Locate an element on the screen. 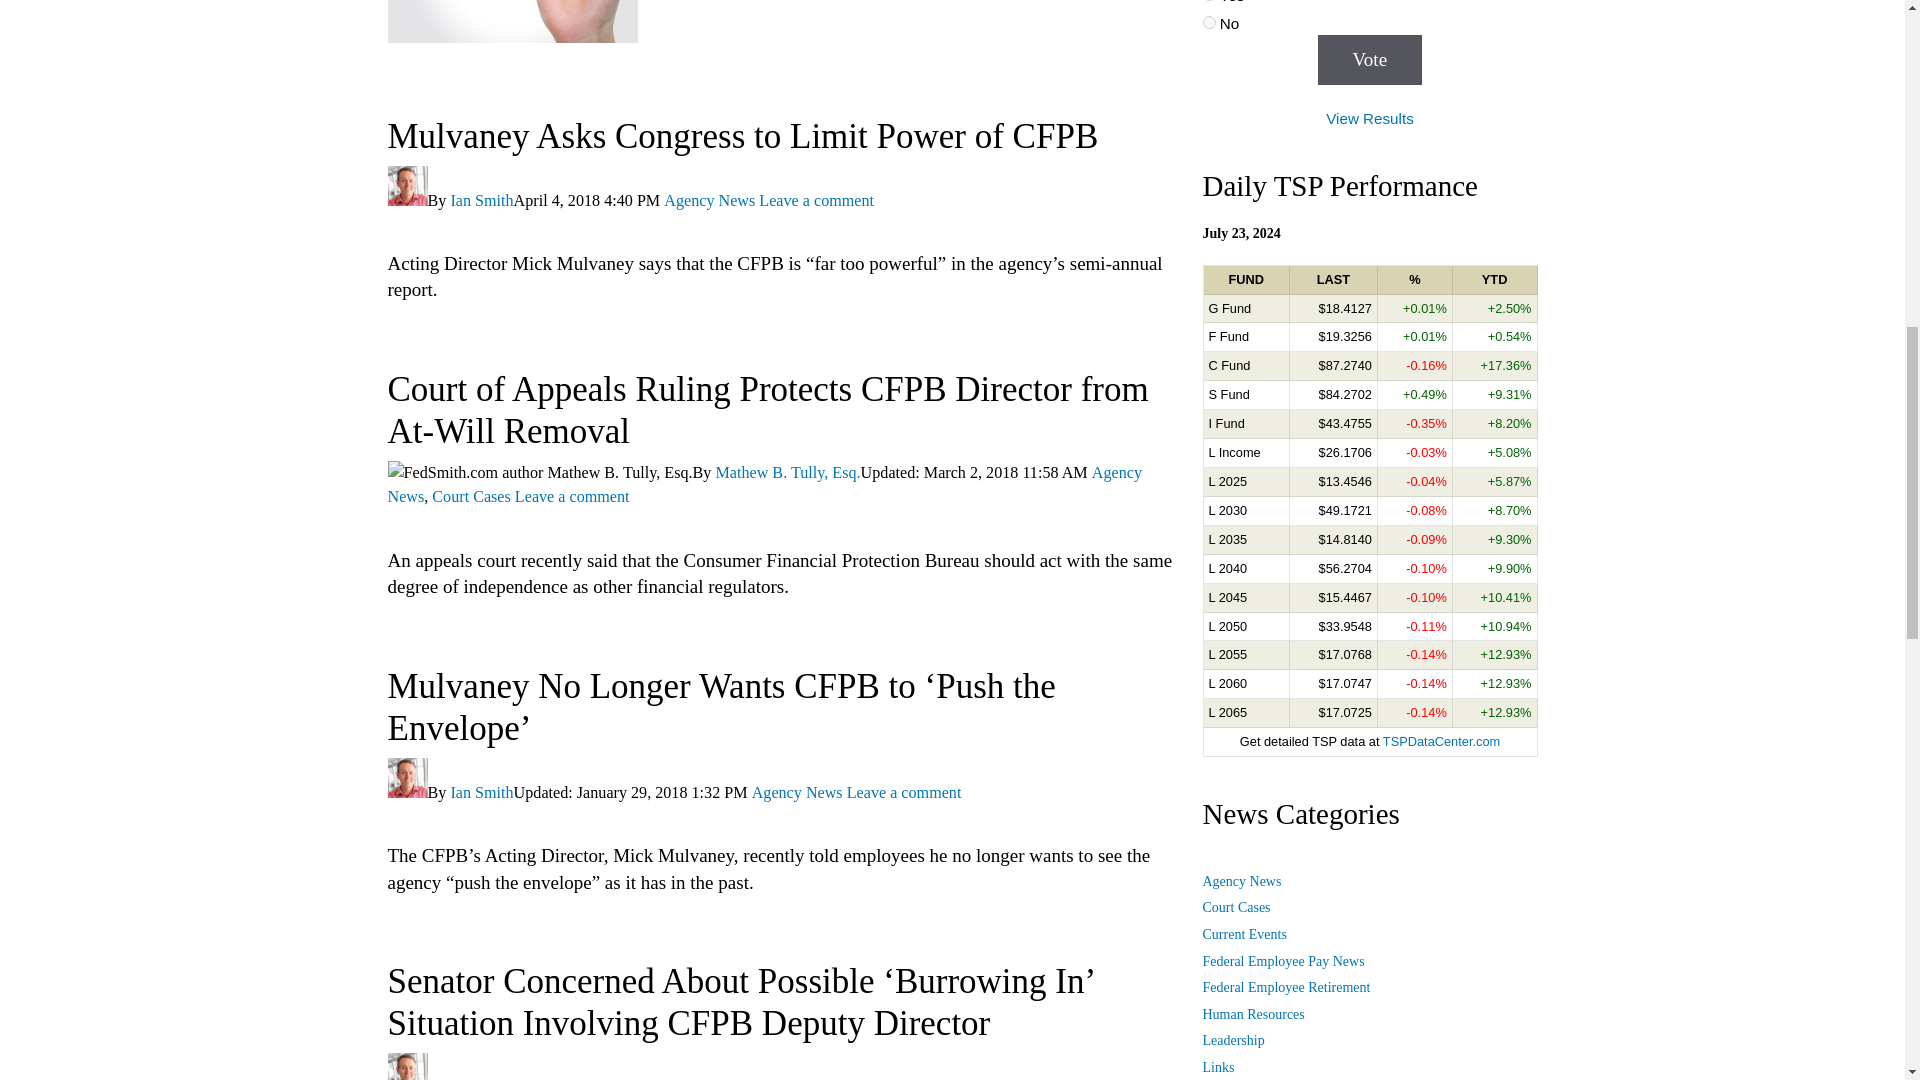  2330 is located at coordinates (1208, 22).